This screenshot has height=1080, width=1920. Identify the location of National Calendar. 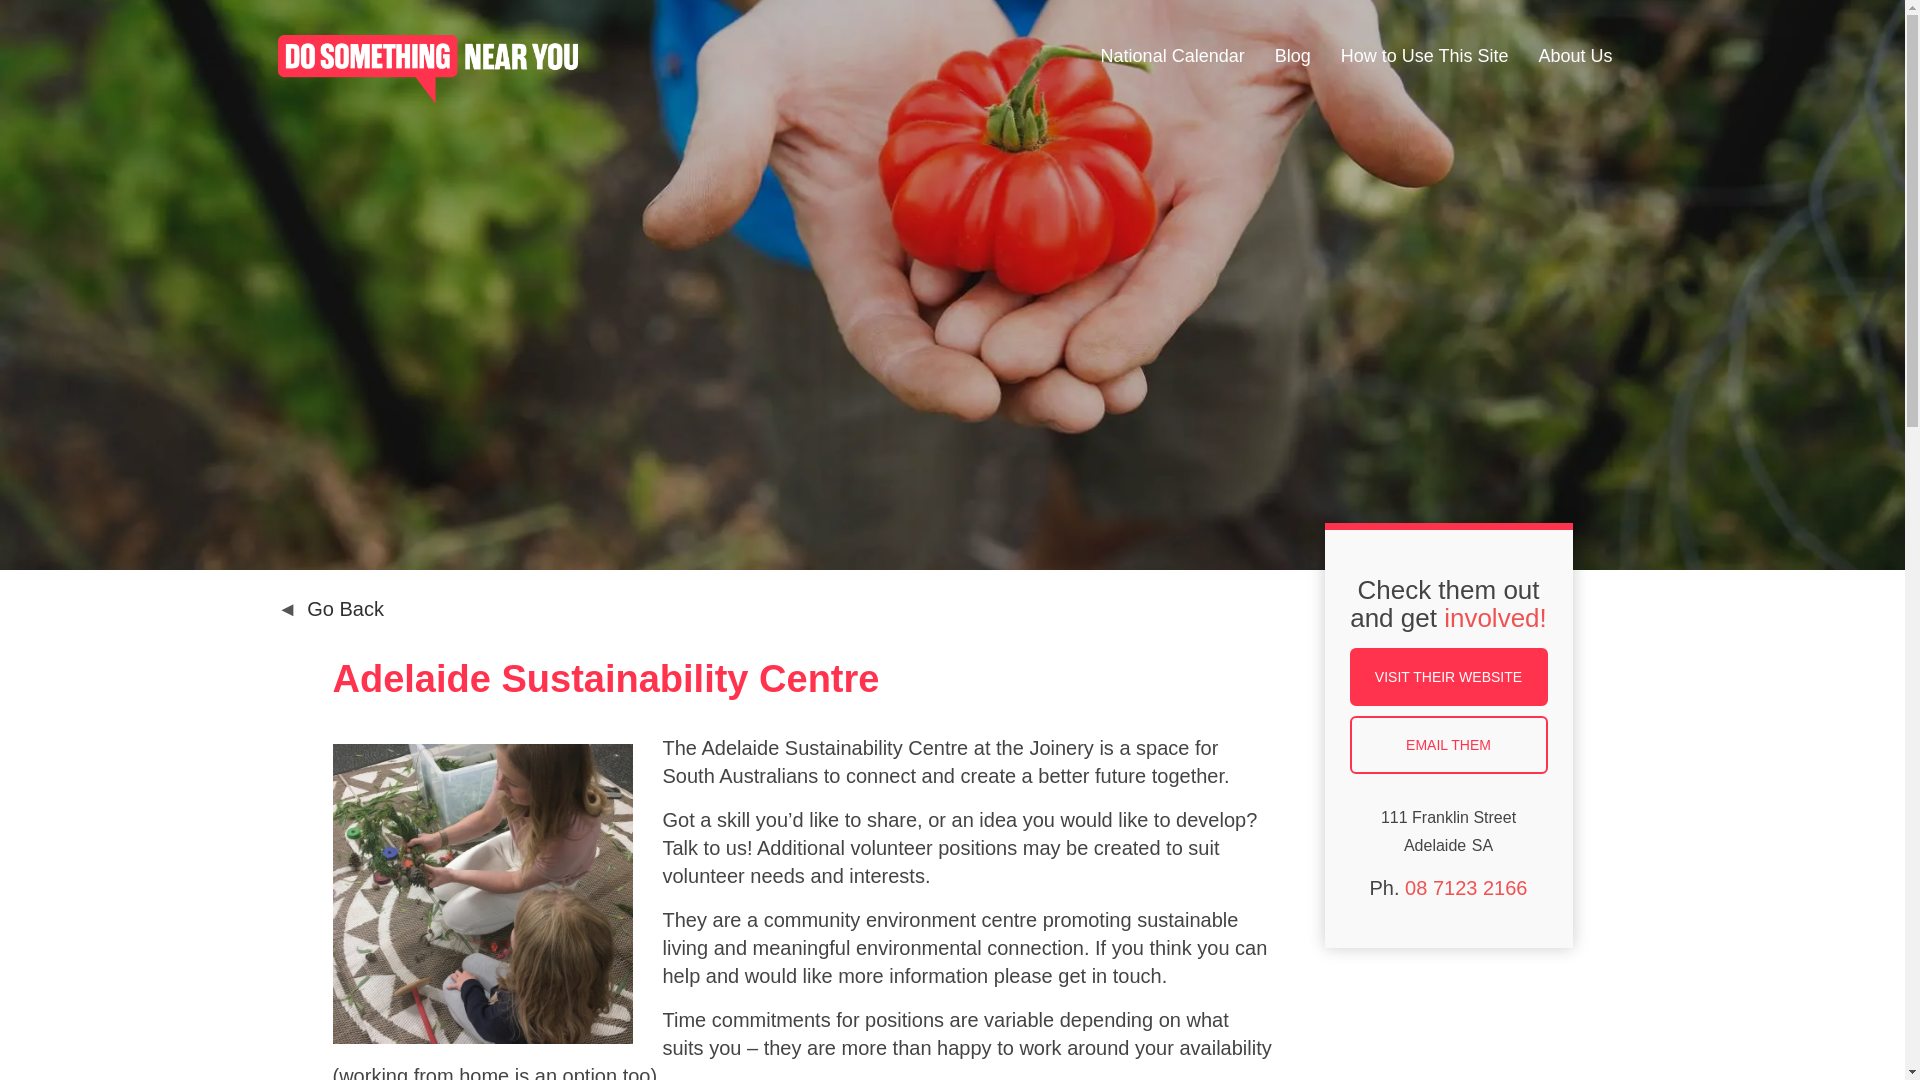
(1172, 58).